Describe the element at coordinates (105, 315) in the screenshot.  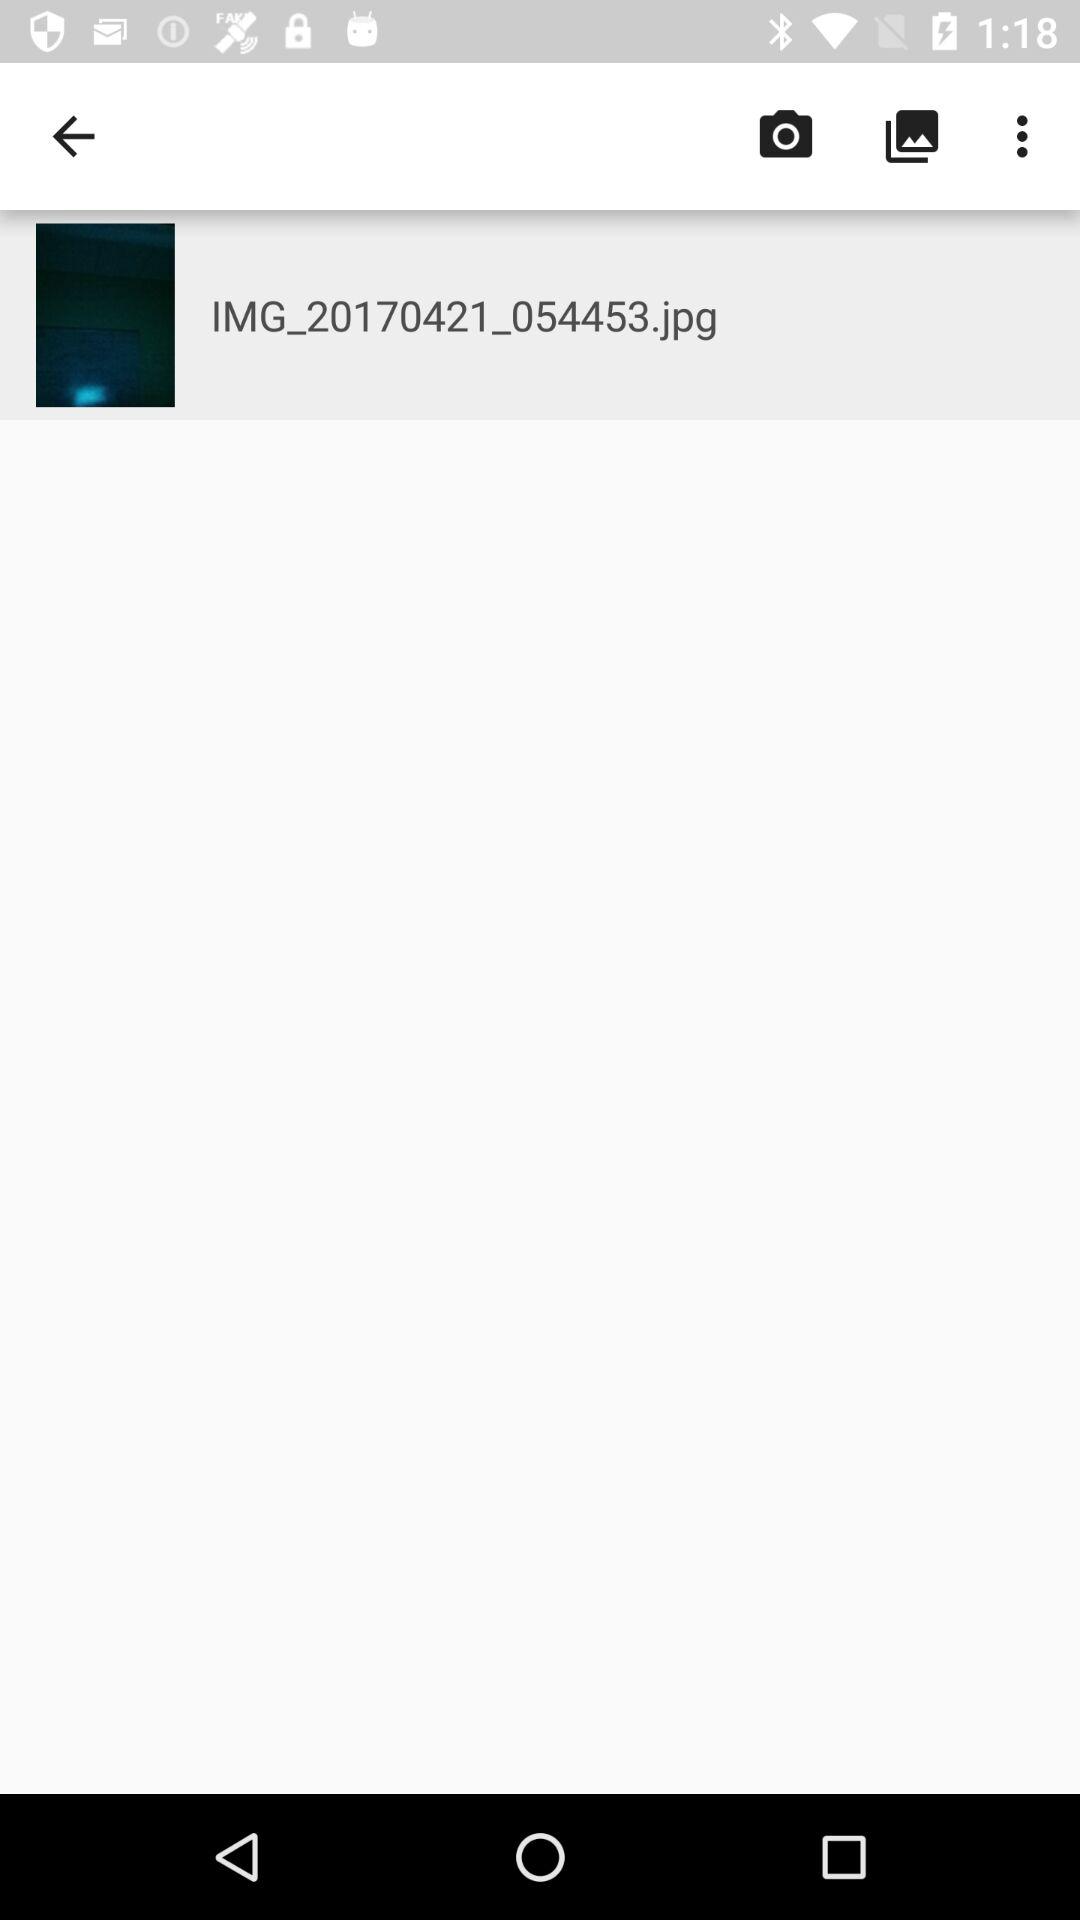
I see `click the icon next to img_20170421_054453.jpg item` at that location.